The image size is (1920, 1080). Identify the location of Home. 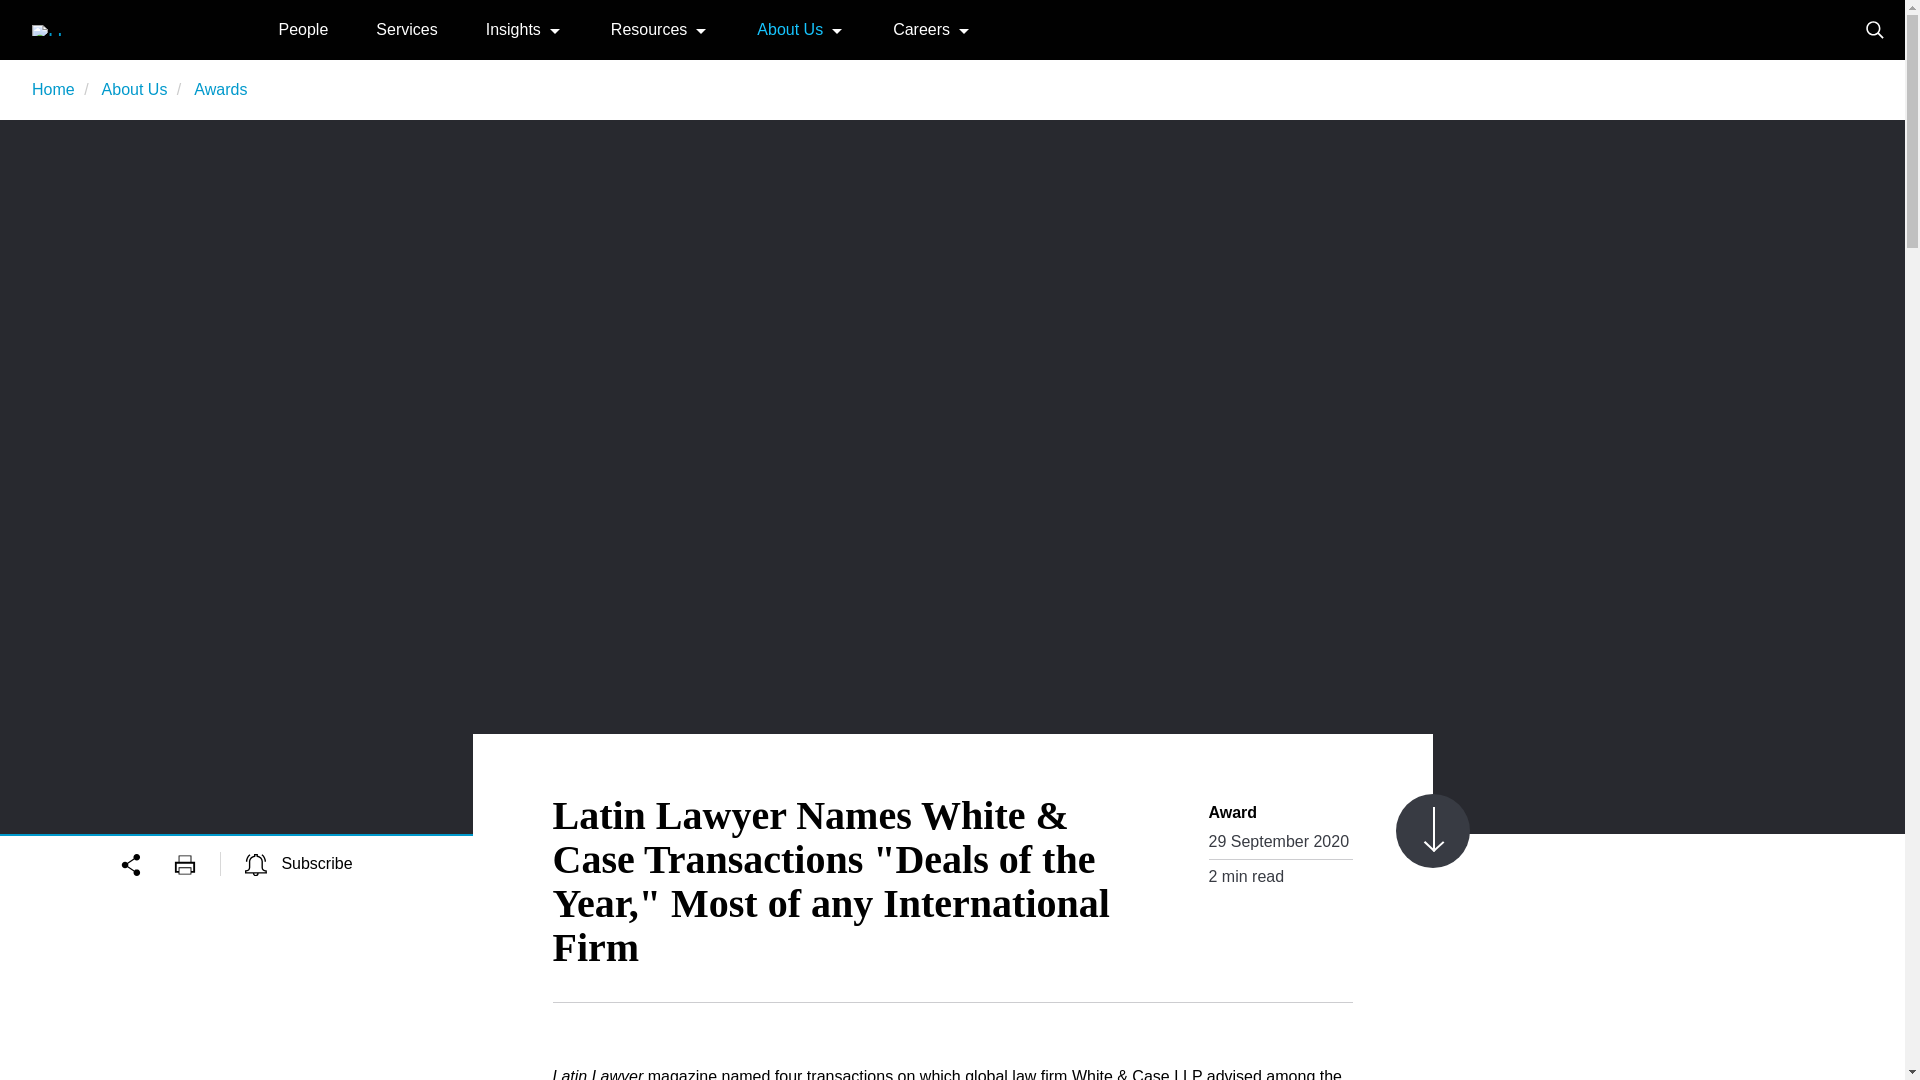
(104, 28).